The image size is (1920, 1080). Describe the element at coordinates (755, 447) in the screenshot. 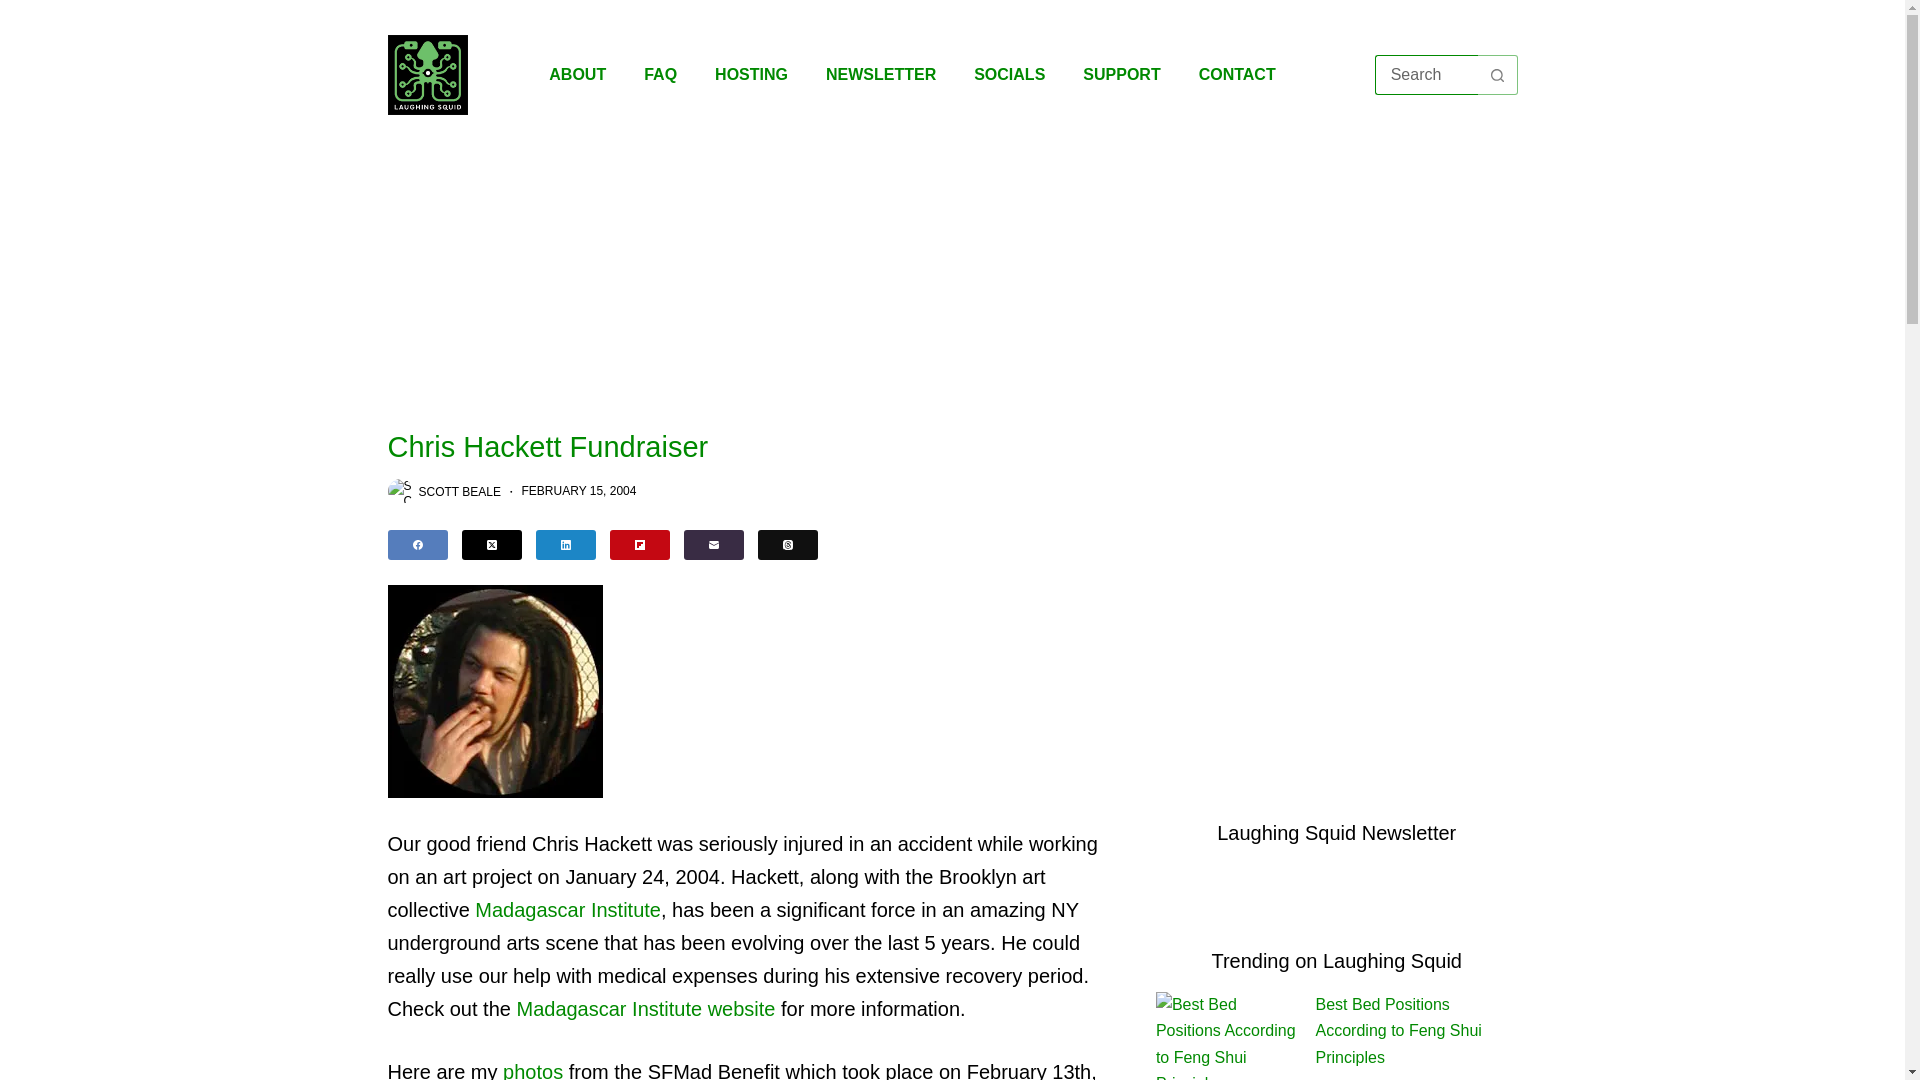

I see `Chris Hackett Fundraiser` at that location.